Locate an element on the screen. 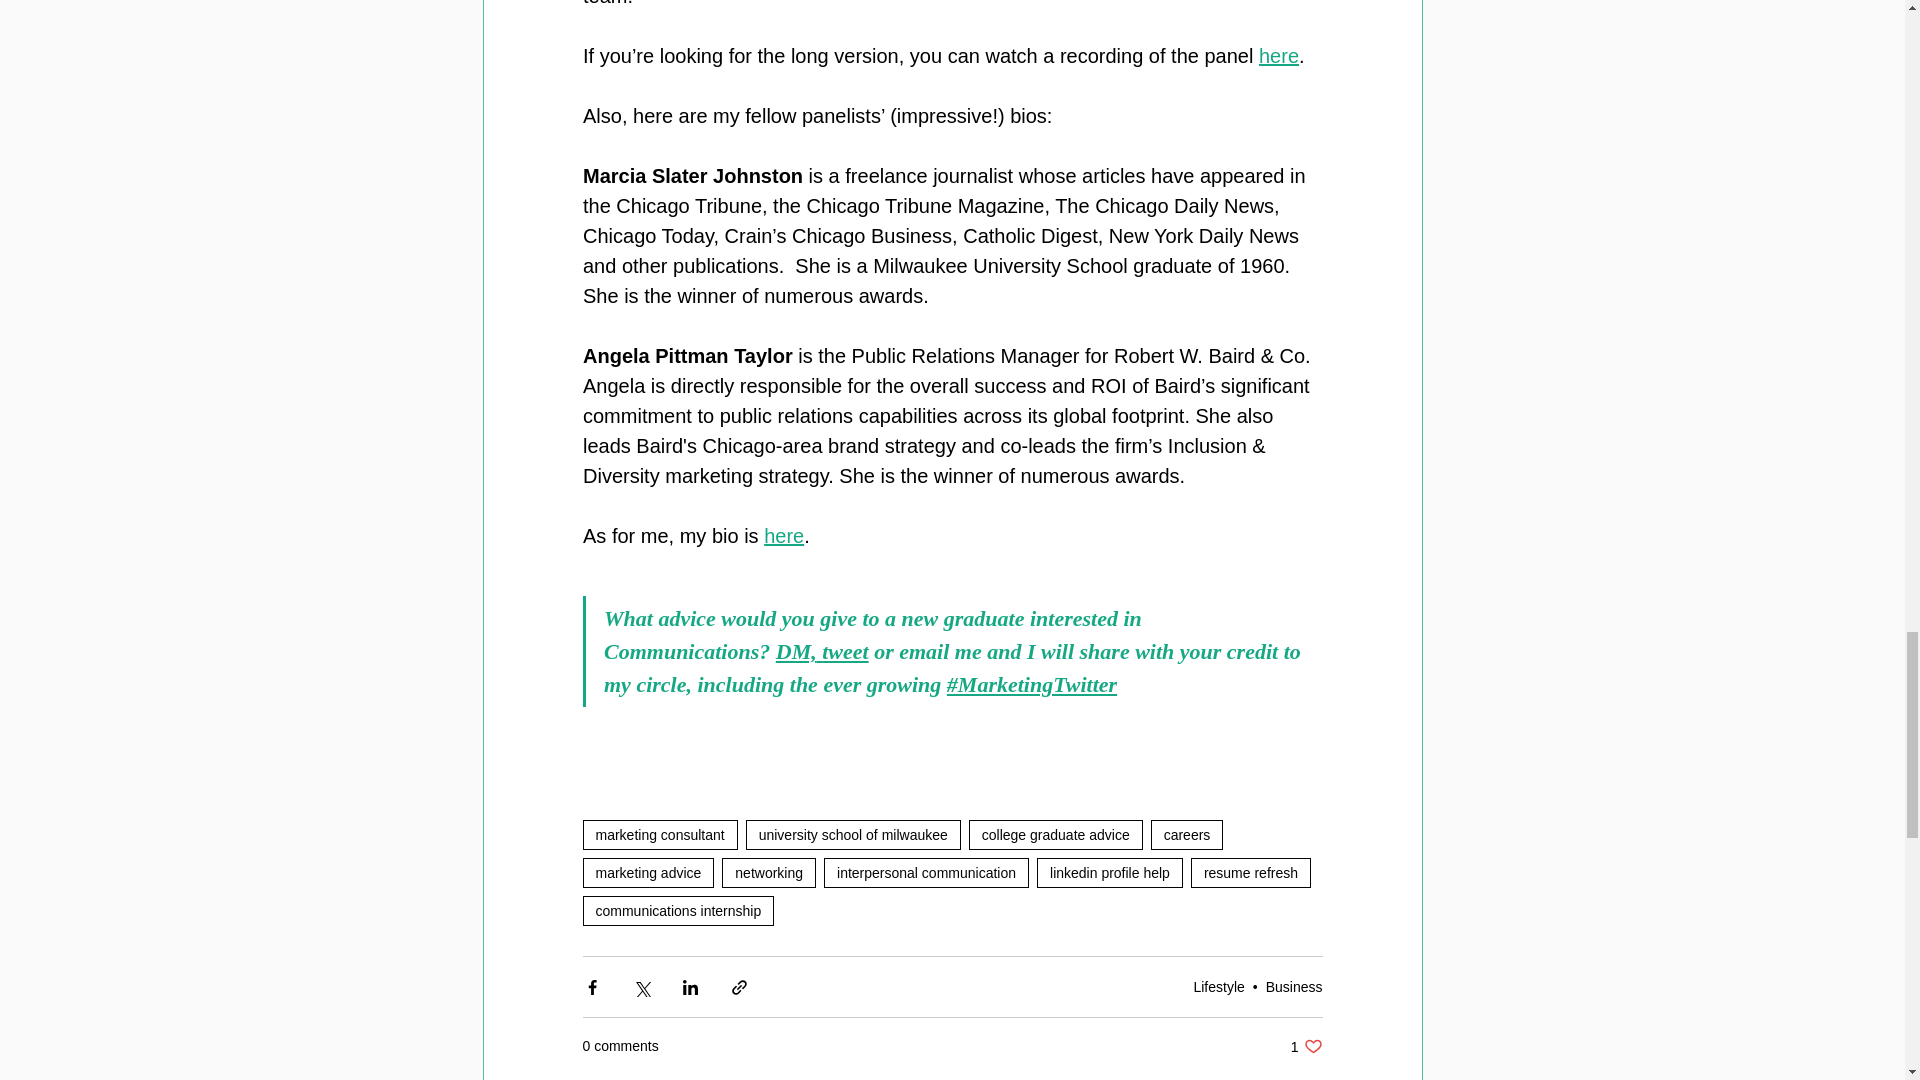 The height and width of the screenshot is (1080, 1920). university school of milwaukee is located at coordinates (1056, 834).